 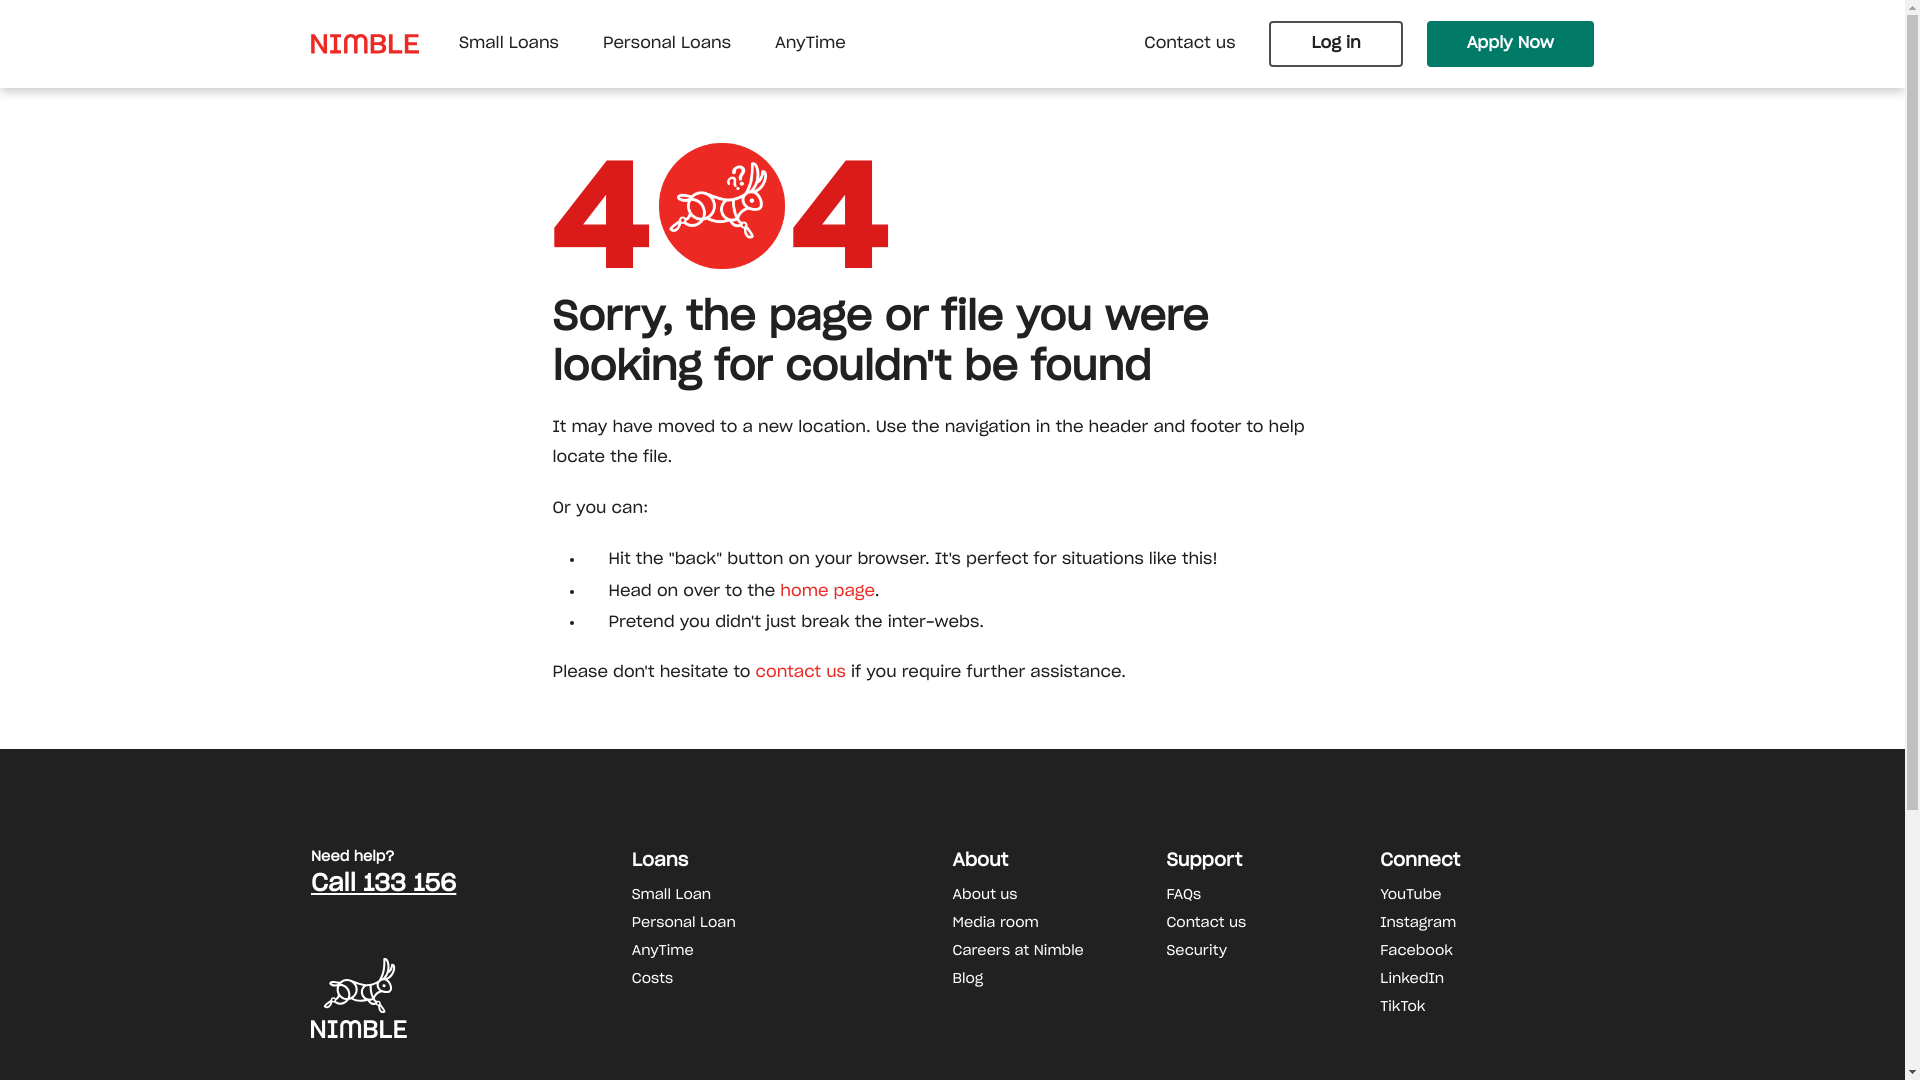 I want to click on Instagram, so click(x=1487, y=923).